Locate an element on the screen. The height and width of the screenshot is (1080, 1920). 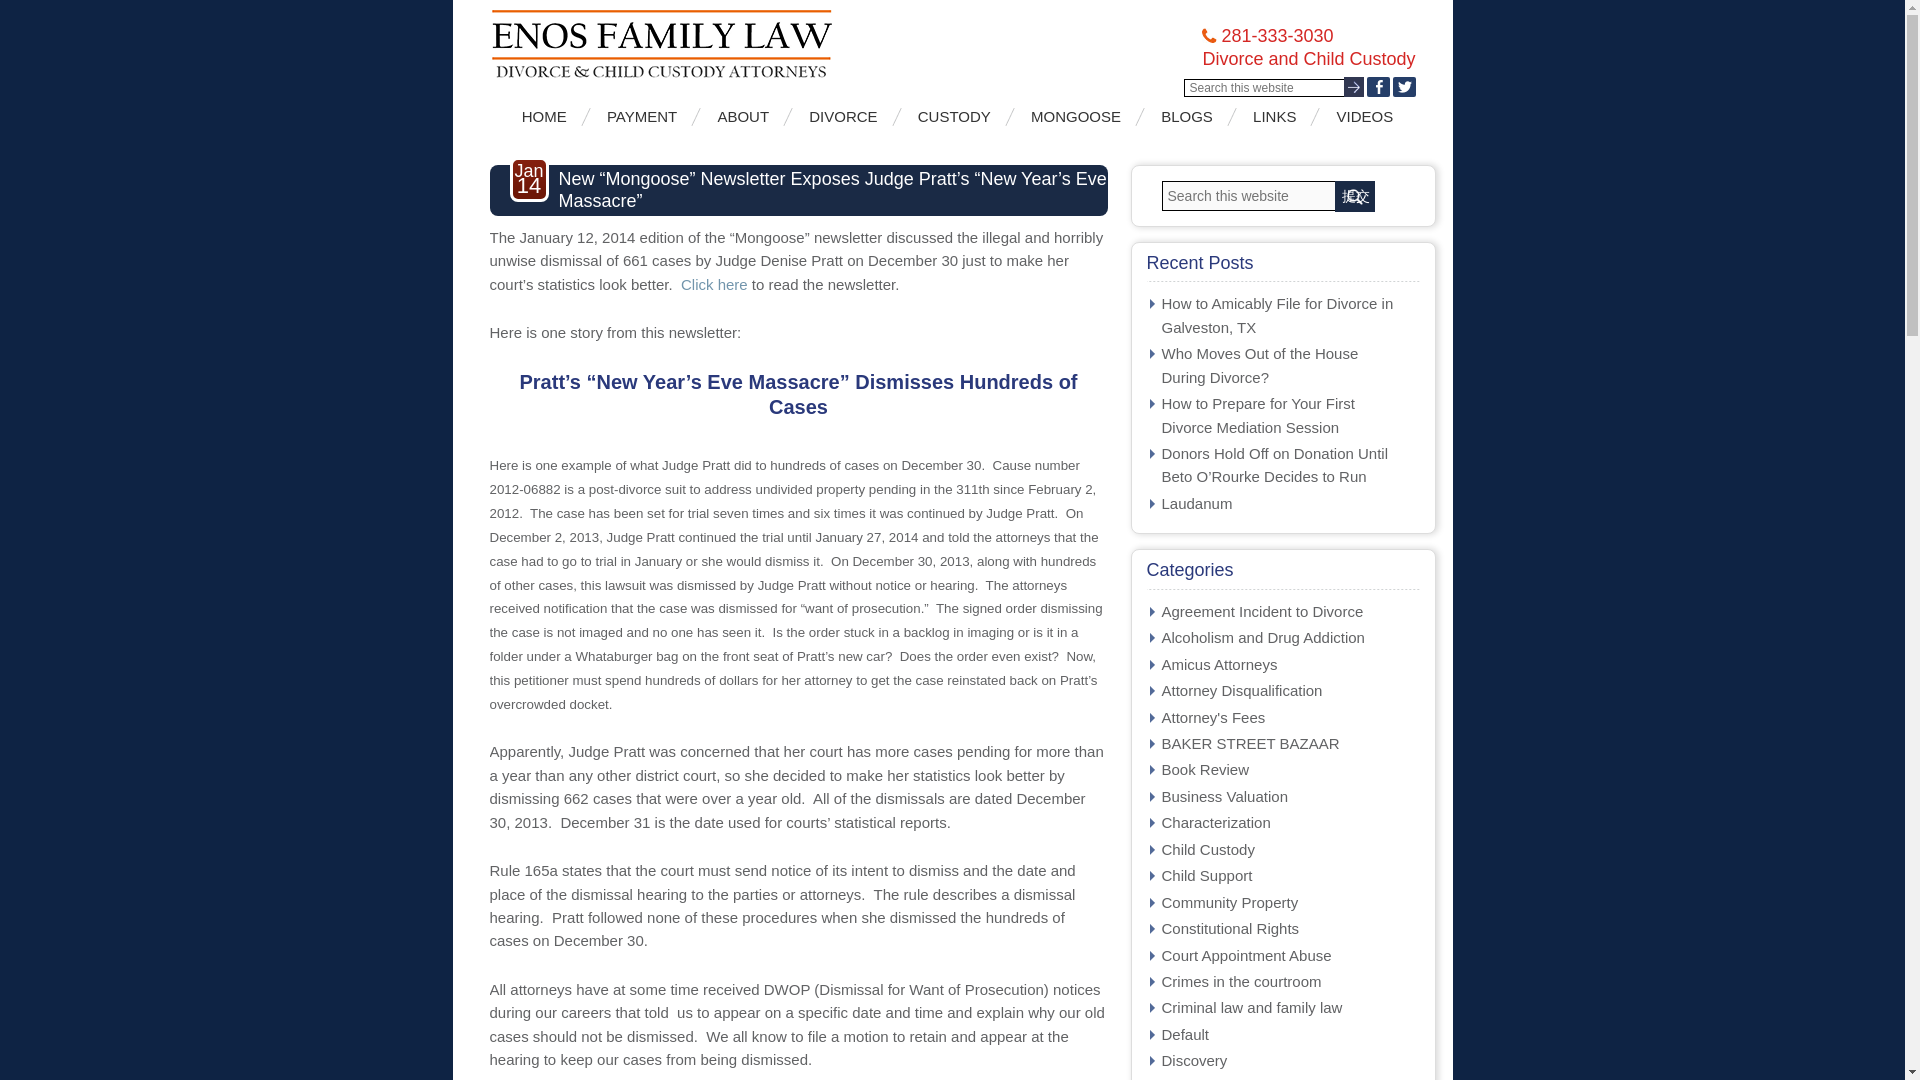
Jan 12, 2014 Mongoose is located at coordinates (714, 284).